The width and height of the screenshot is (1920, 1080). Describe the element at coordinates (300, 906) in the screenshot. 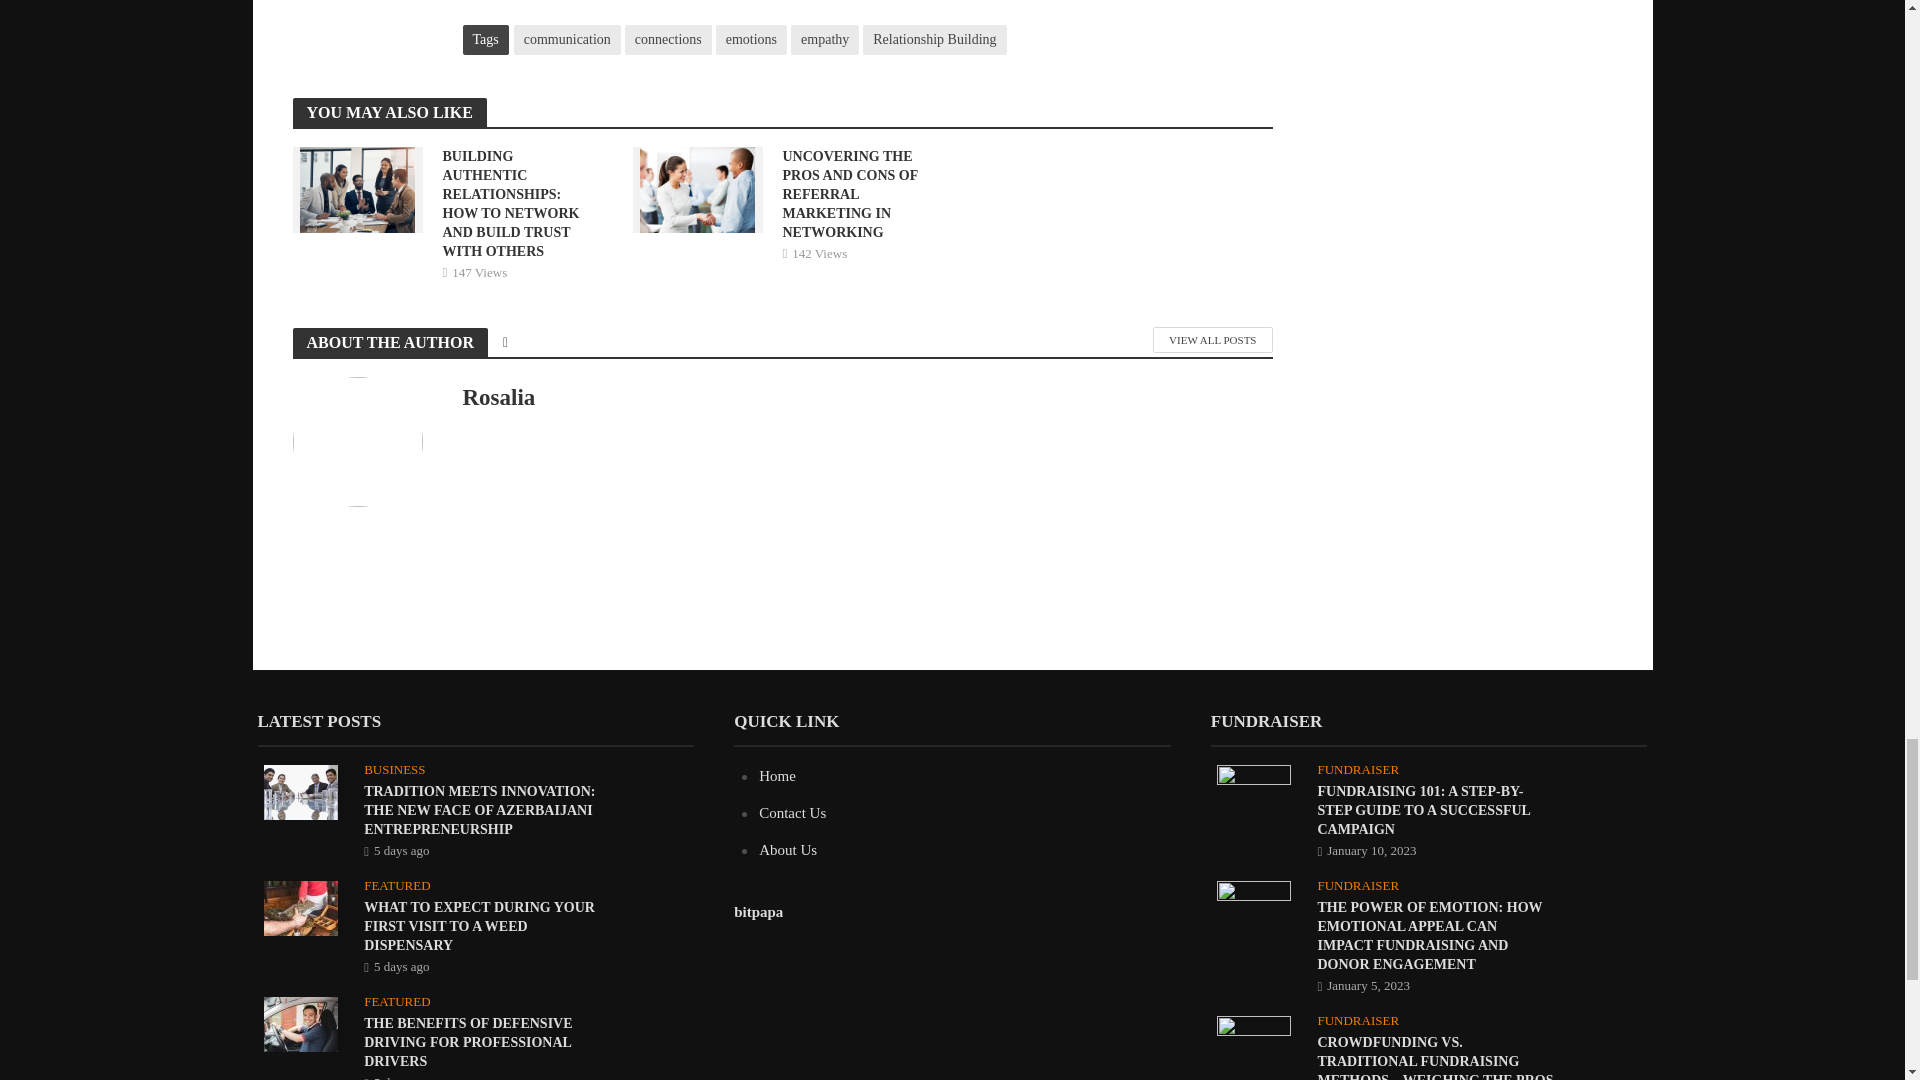

I see `What to Expect During Your First Visit to a Weed Dispensary` at that location.